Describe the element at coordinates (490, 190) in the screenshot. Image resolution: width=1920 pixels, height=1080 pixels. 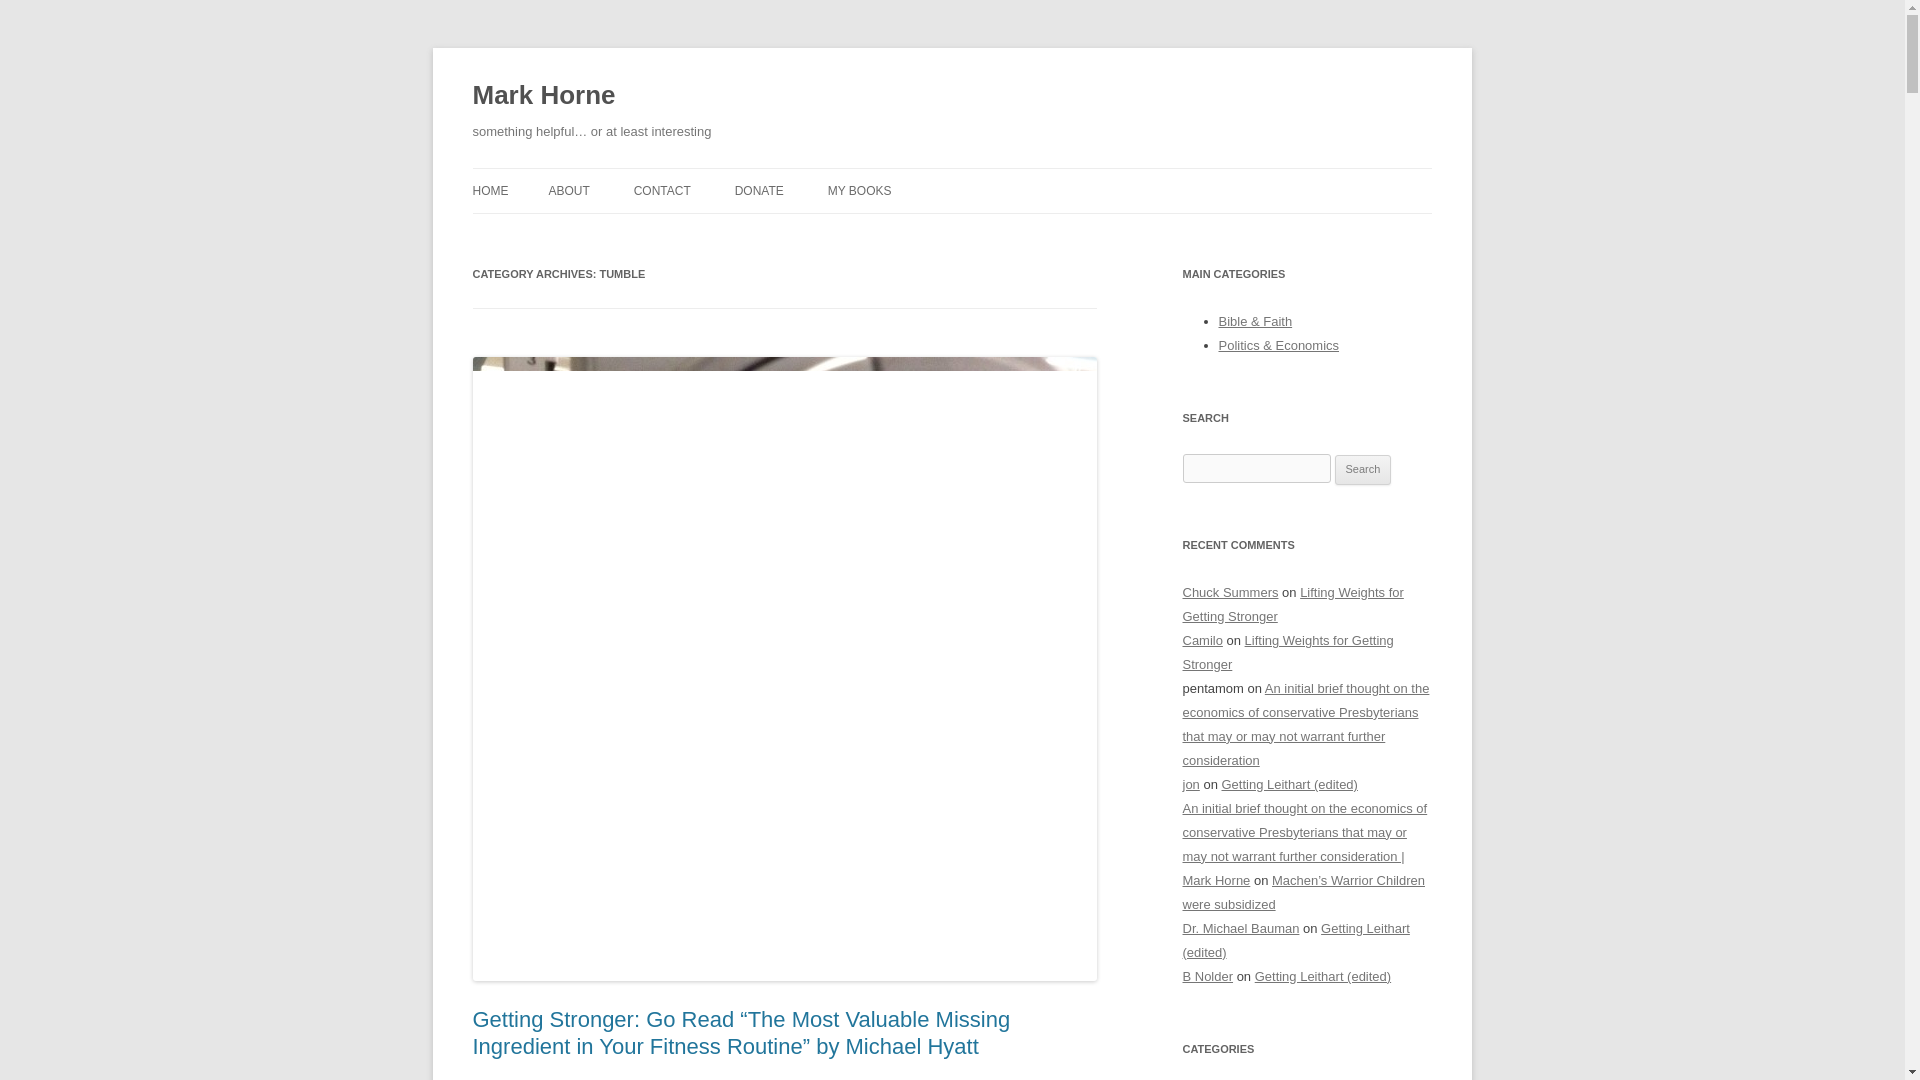
I see `HOME` at that location.